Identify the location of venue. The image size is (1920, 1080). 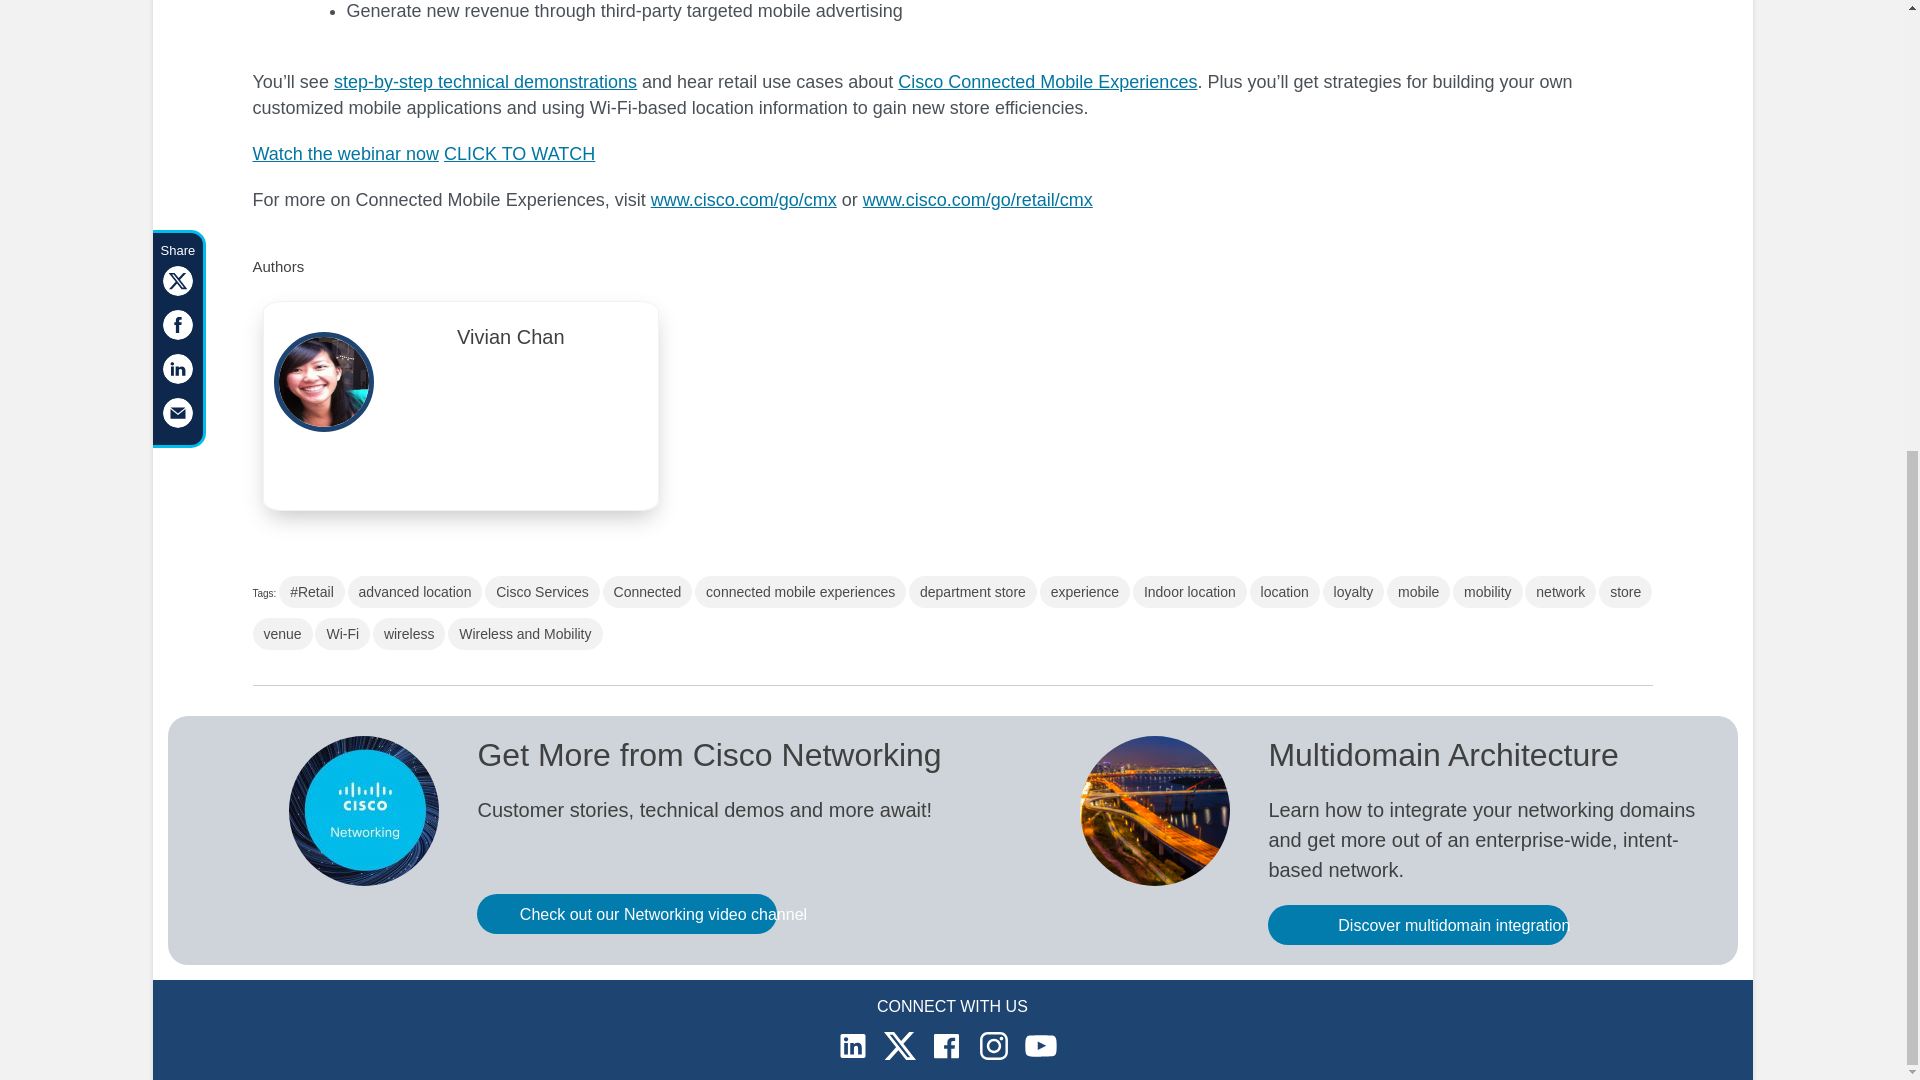
(281, 634).